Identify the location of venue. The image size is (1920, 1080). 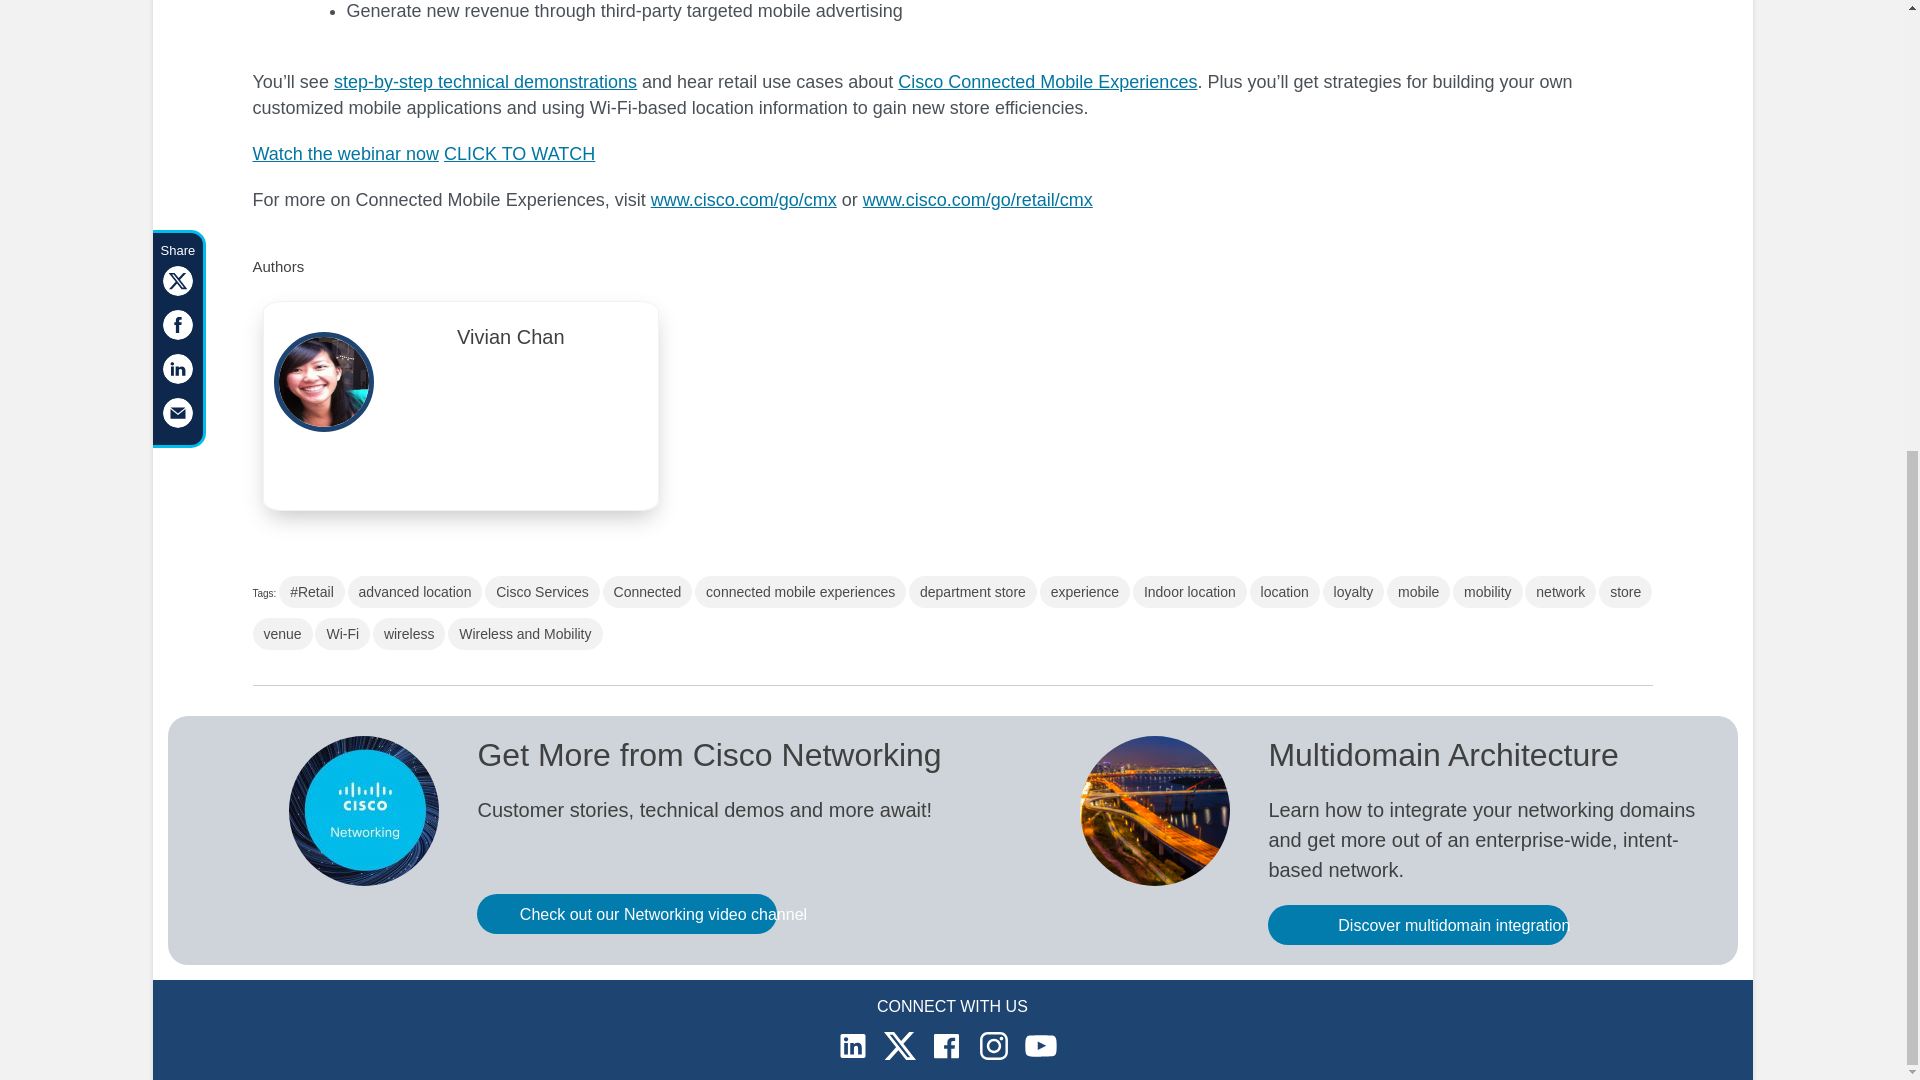
(281, 634).